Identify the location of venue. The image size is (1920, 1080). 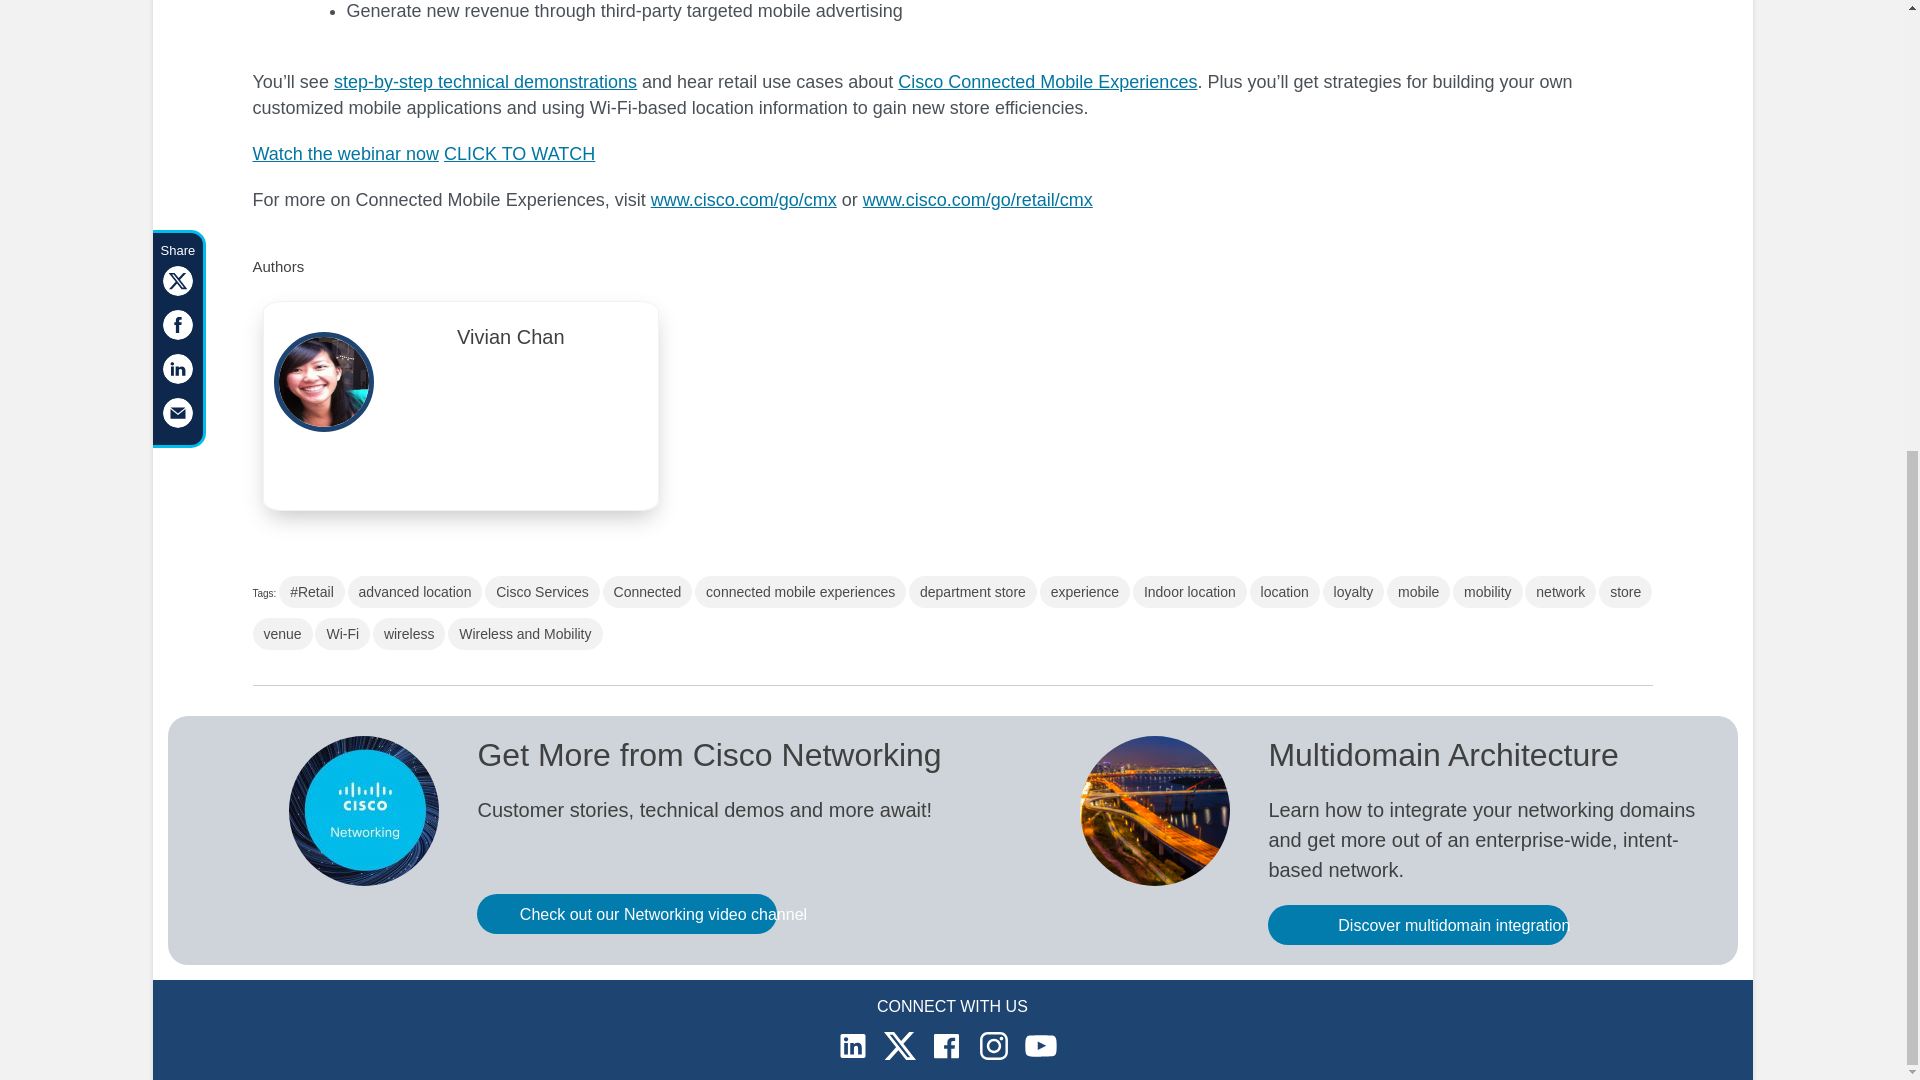
(281, 634).